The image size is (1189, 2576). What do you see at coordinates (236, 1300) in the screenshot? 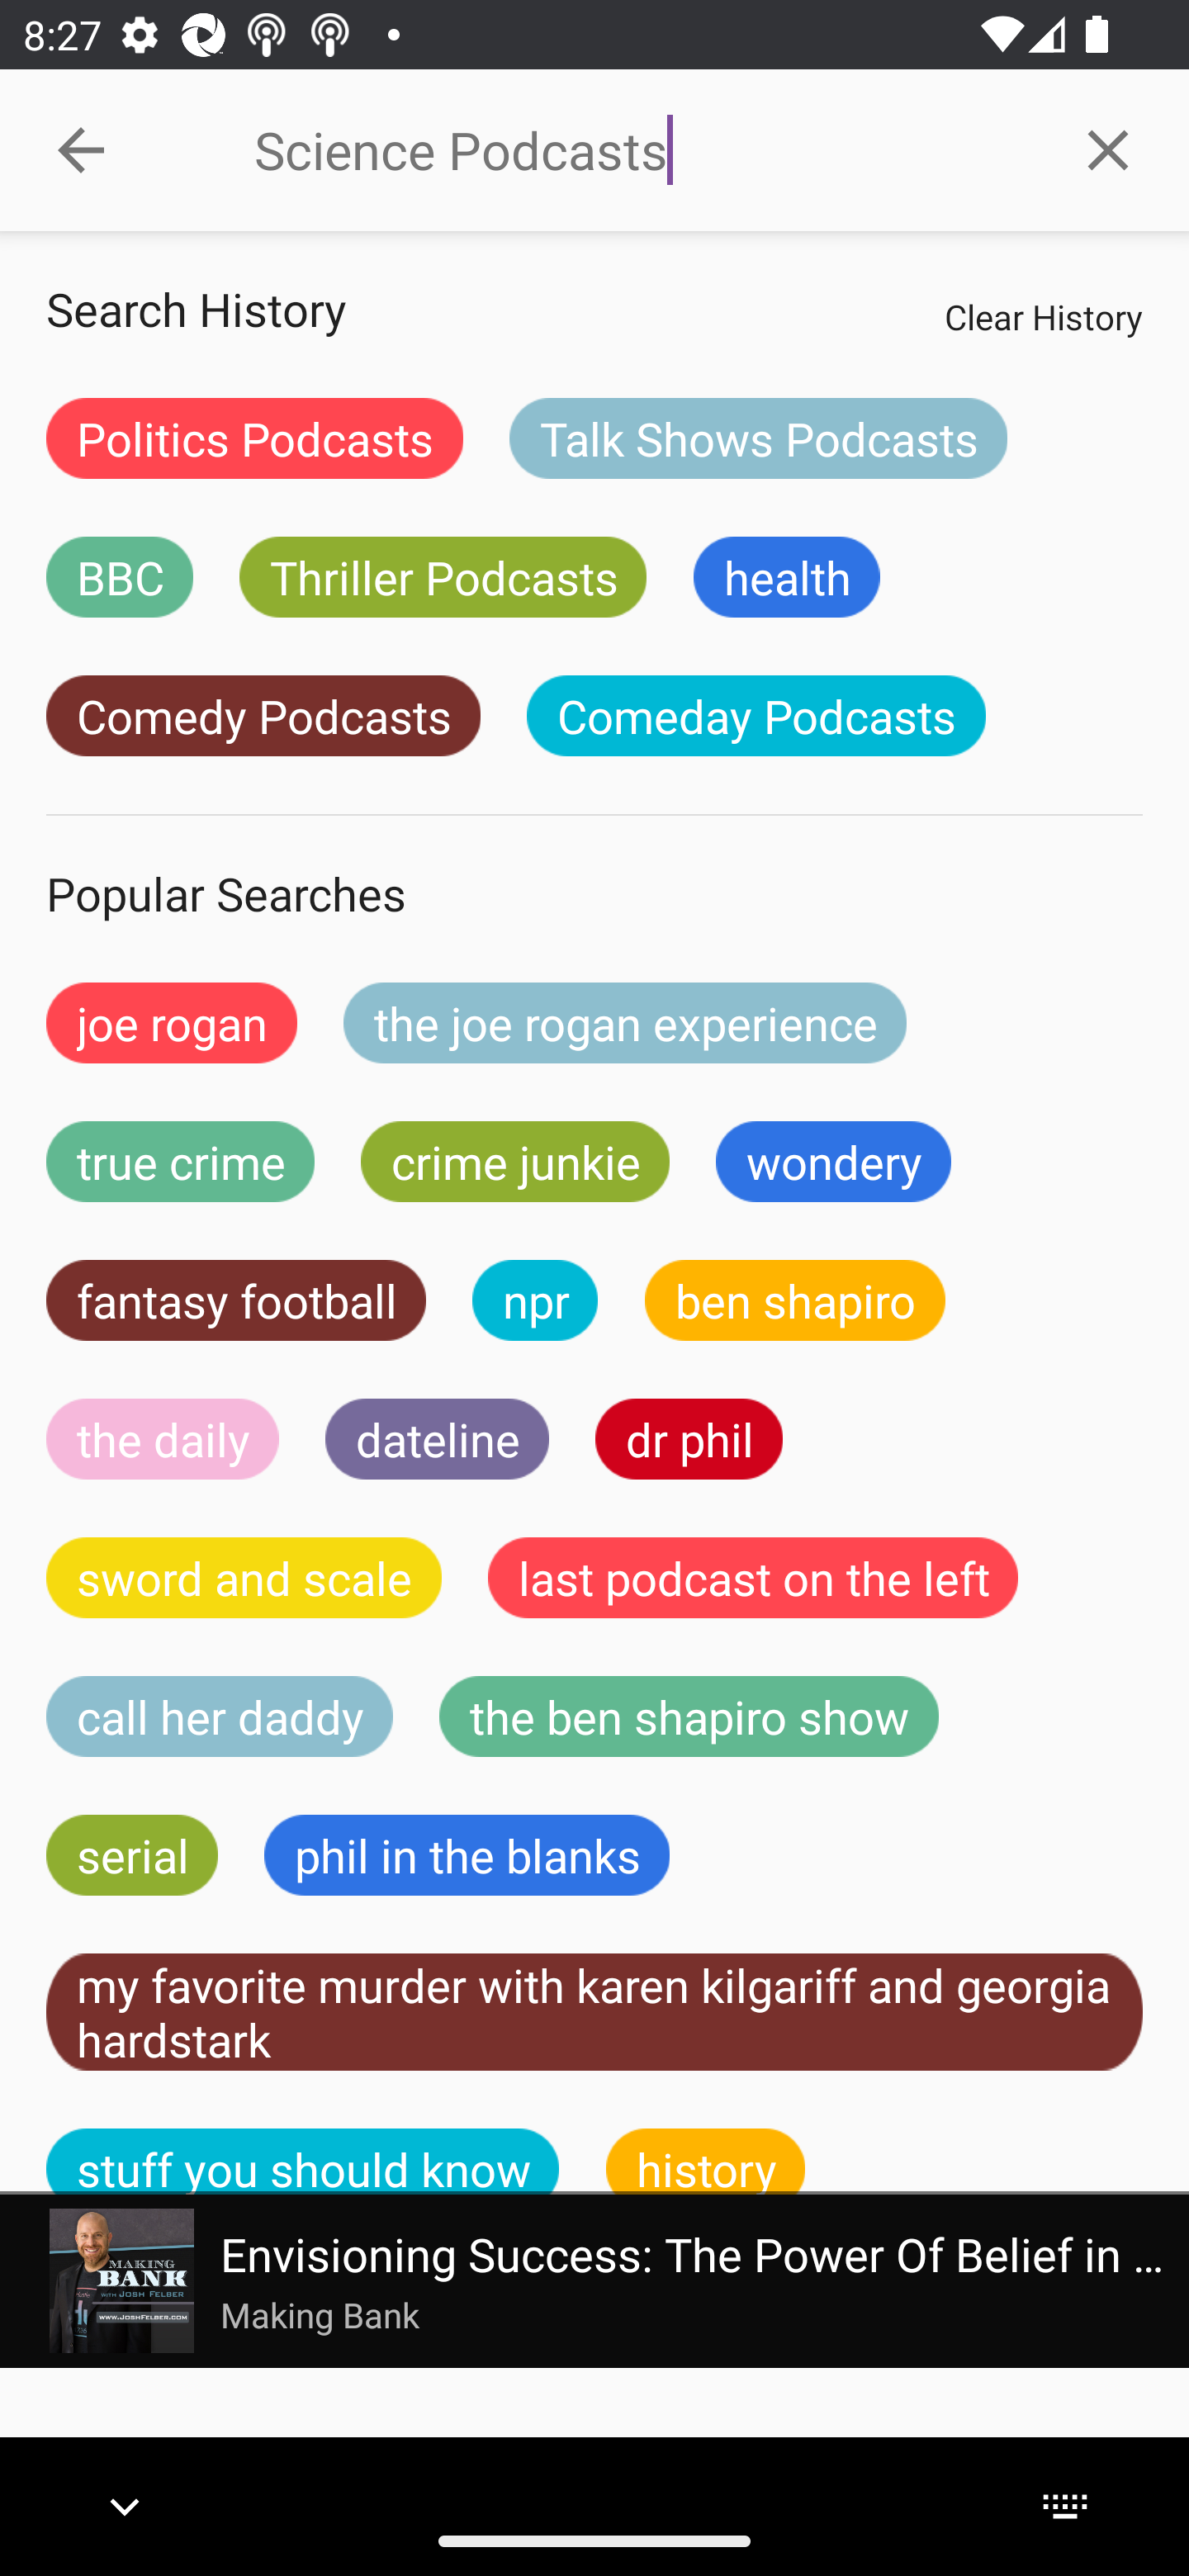
I see `fantasy football` at bounding box center [236, 1300].